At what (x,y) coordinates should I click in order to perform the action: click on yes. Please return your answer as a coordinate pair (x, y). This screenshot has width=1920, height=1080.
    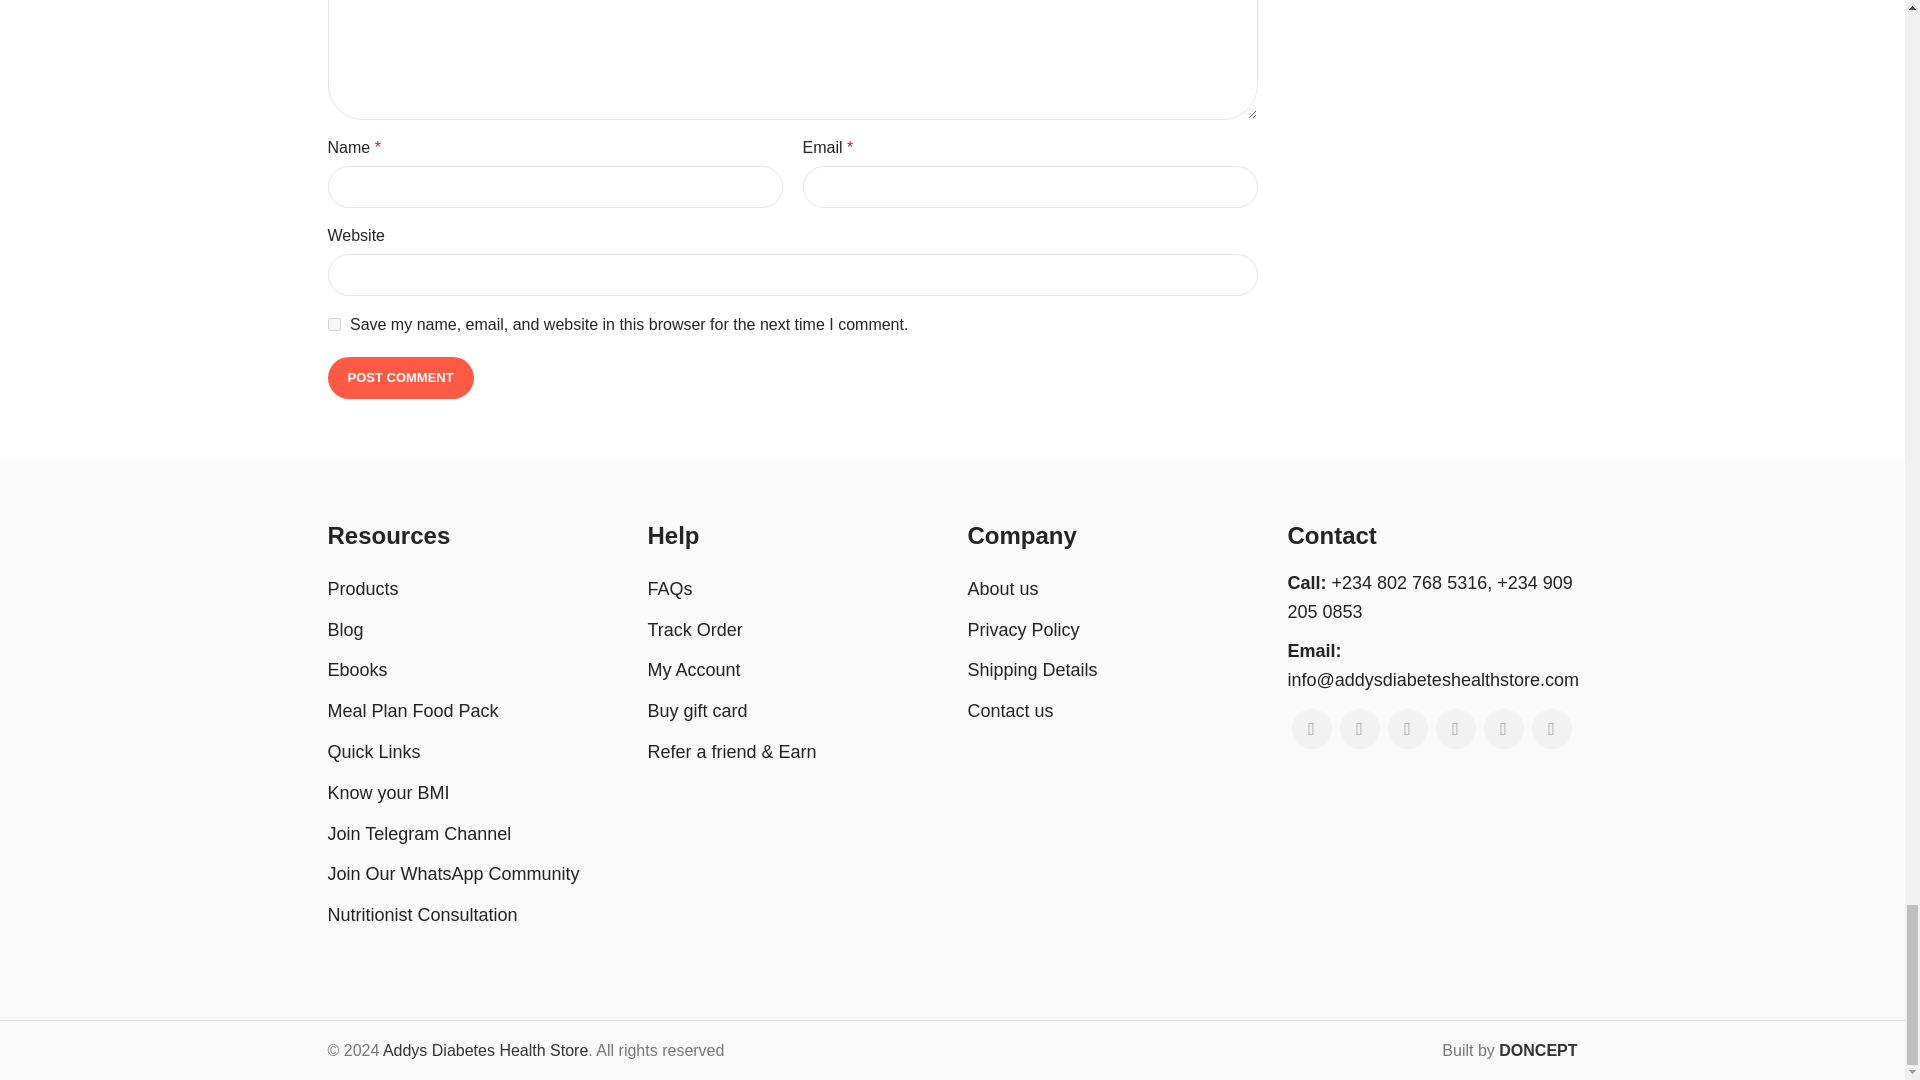
    Looking at the image, I should click on (334, 324).